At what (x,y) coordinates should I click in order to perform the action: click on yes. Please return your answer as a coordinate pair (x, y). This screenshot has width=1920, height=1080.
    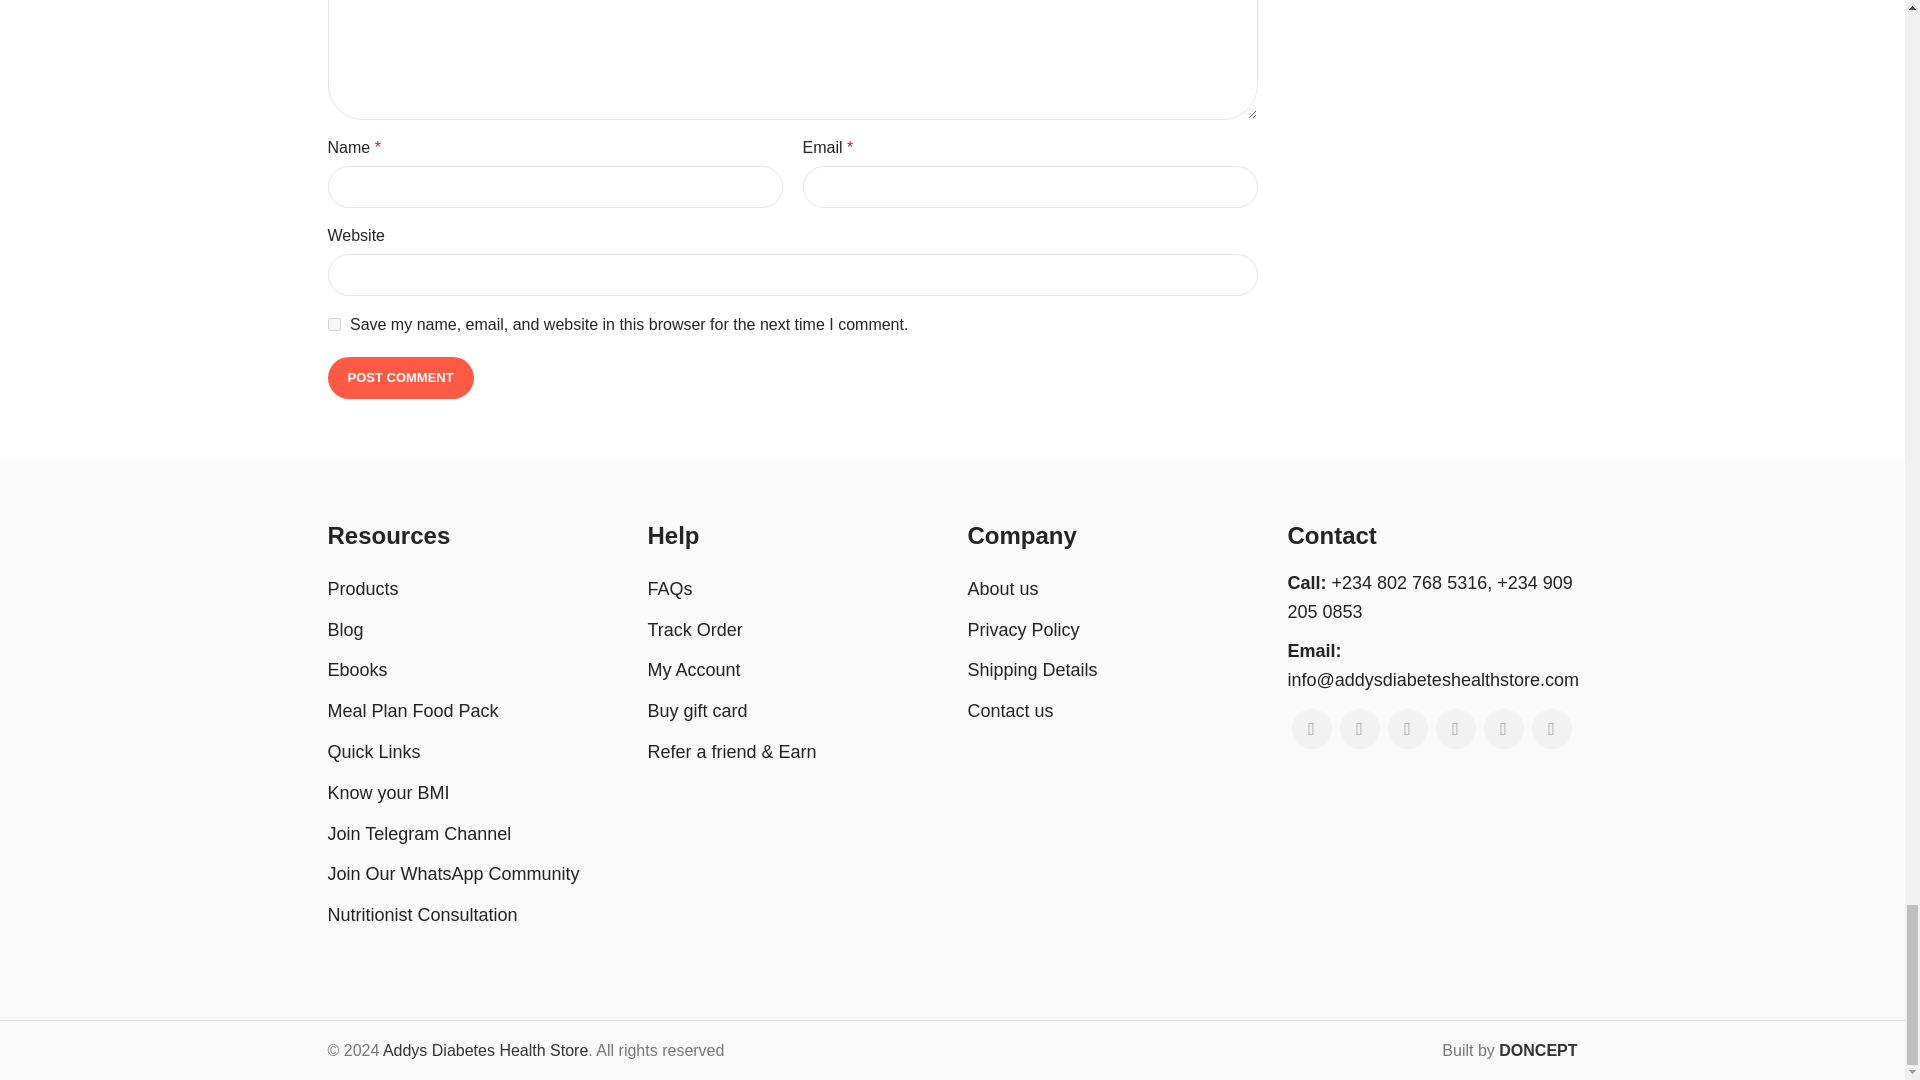
    Looking at the image, I should click on (334, 324).